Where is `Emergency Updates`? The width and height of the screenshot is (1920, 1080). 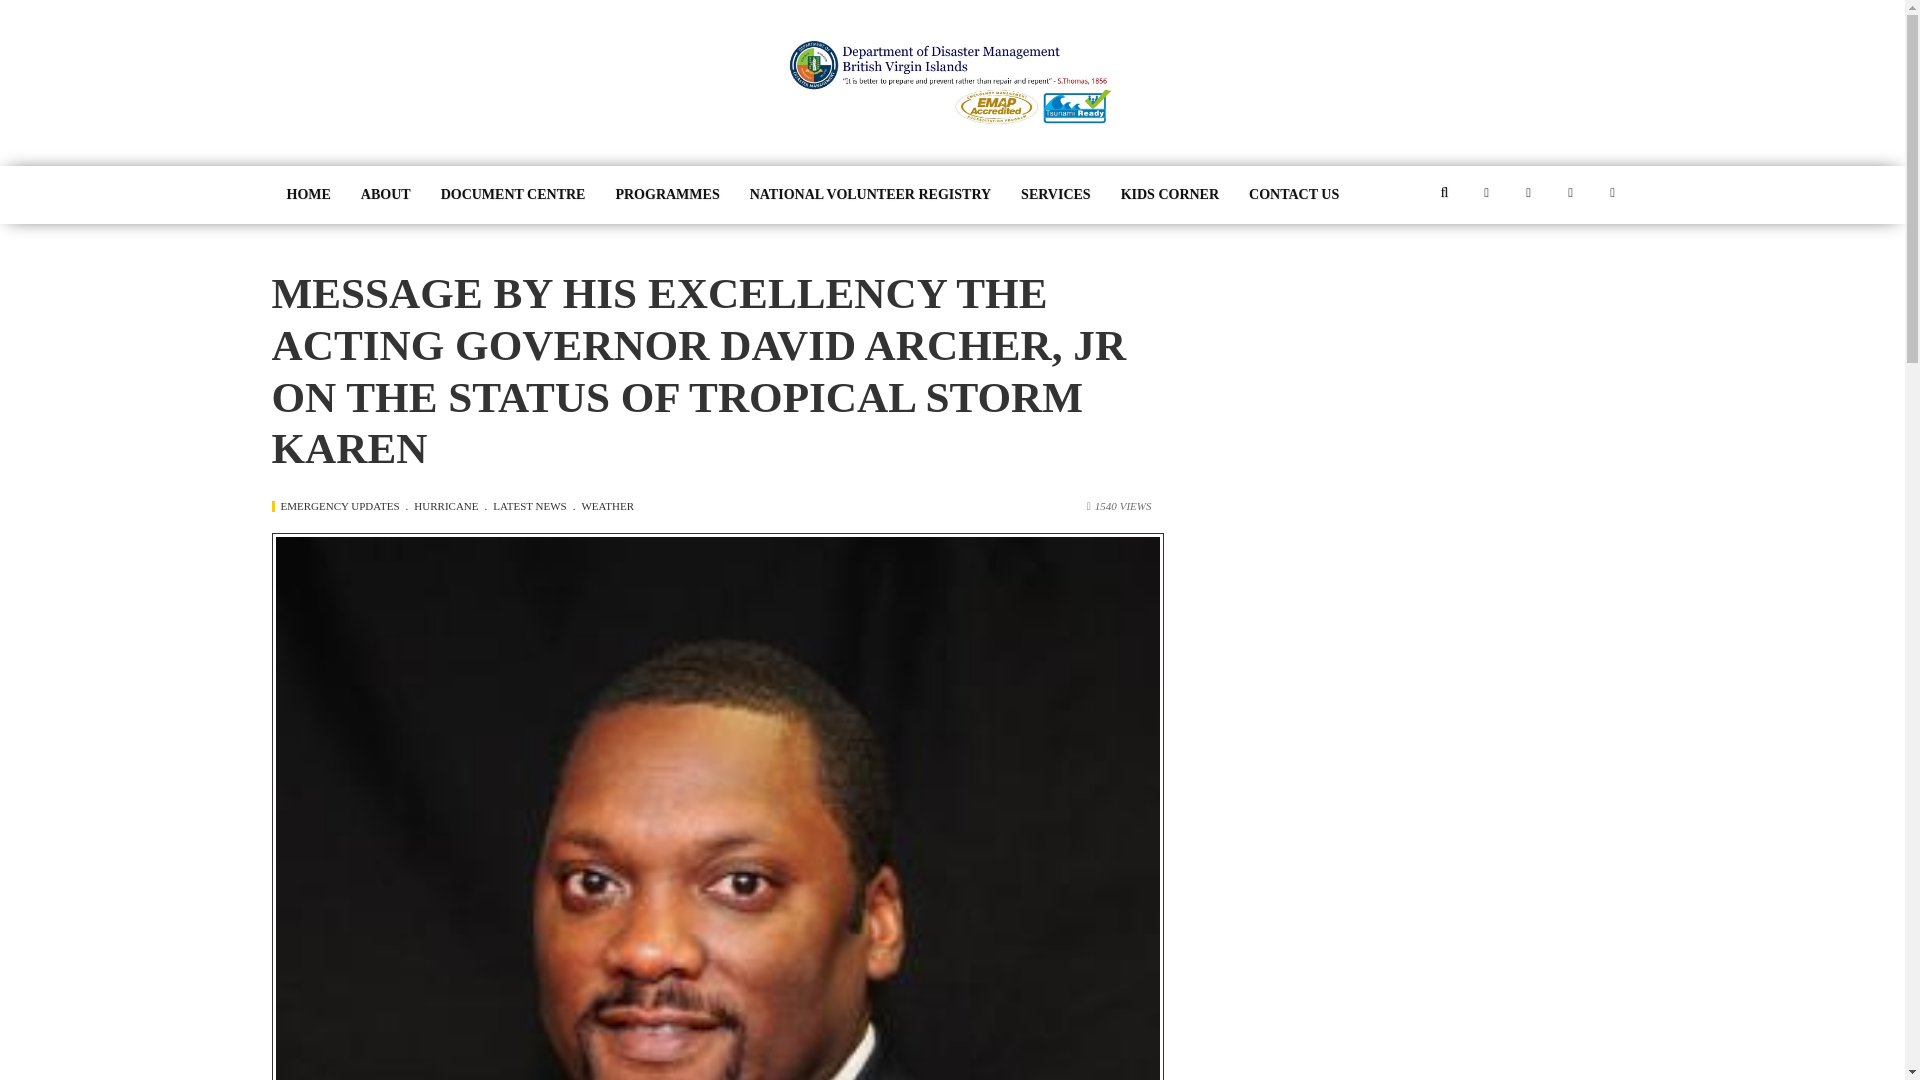
Emergency Updates is located at coordinates (344, 506).